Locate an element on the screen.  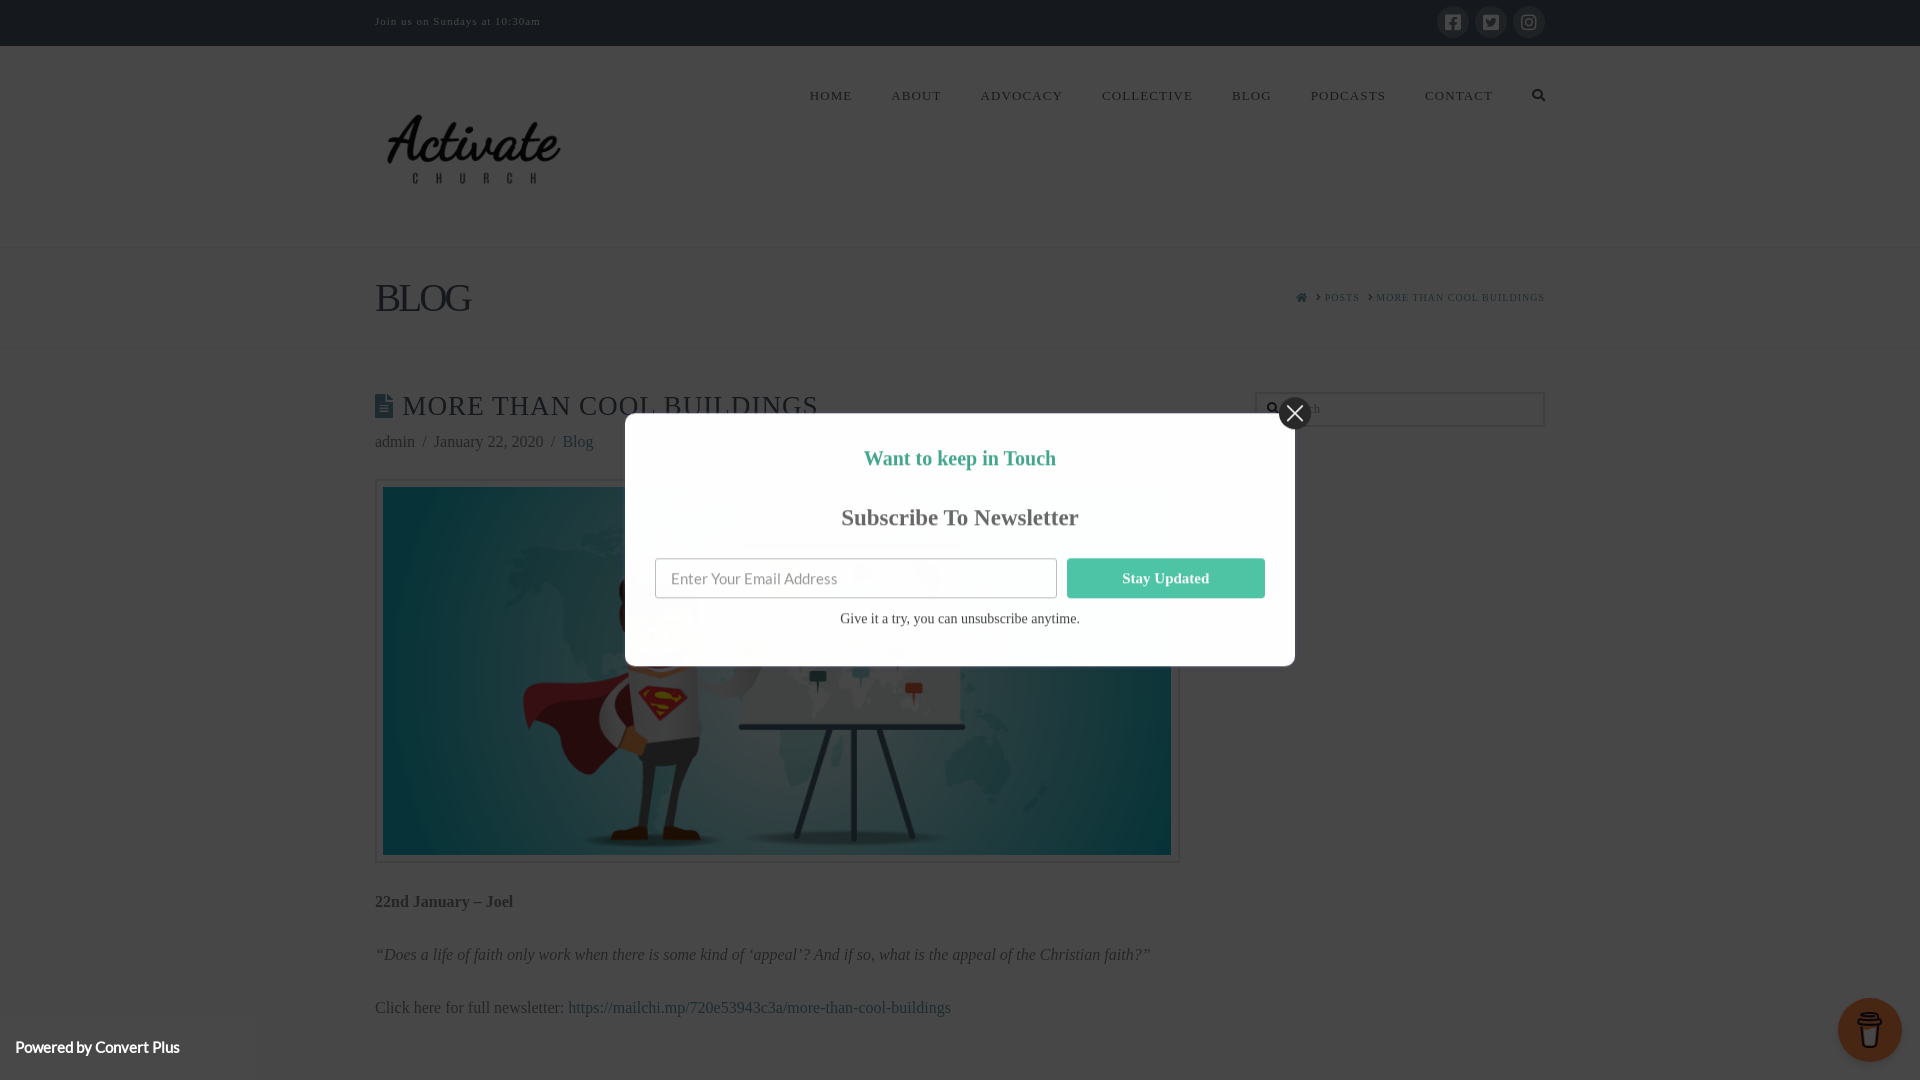
https://mailchi.mp/720e53943c3a/more-than-cool-buildings is located at coordinates (760, 1008).